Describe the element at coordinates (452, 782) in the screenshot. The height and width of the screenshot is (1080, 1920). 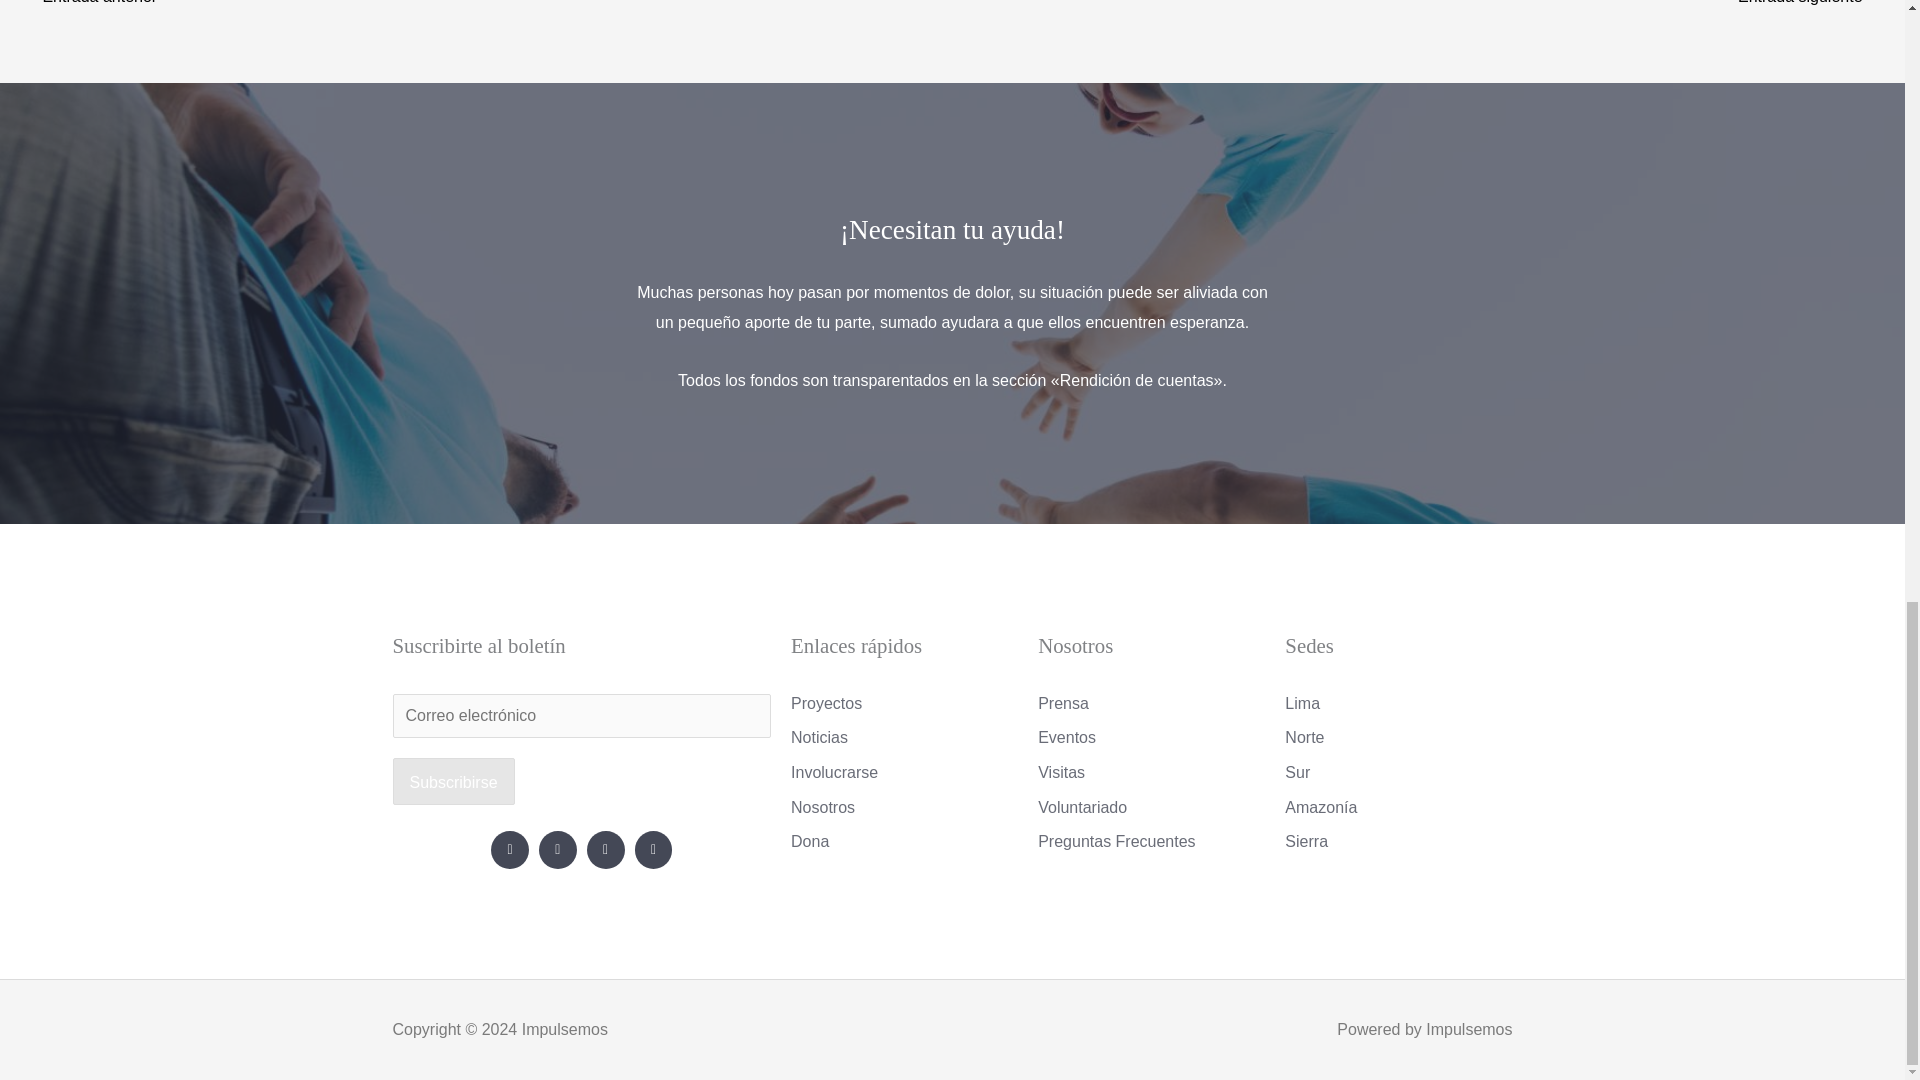
I see `Subscribirse` at that location.